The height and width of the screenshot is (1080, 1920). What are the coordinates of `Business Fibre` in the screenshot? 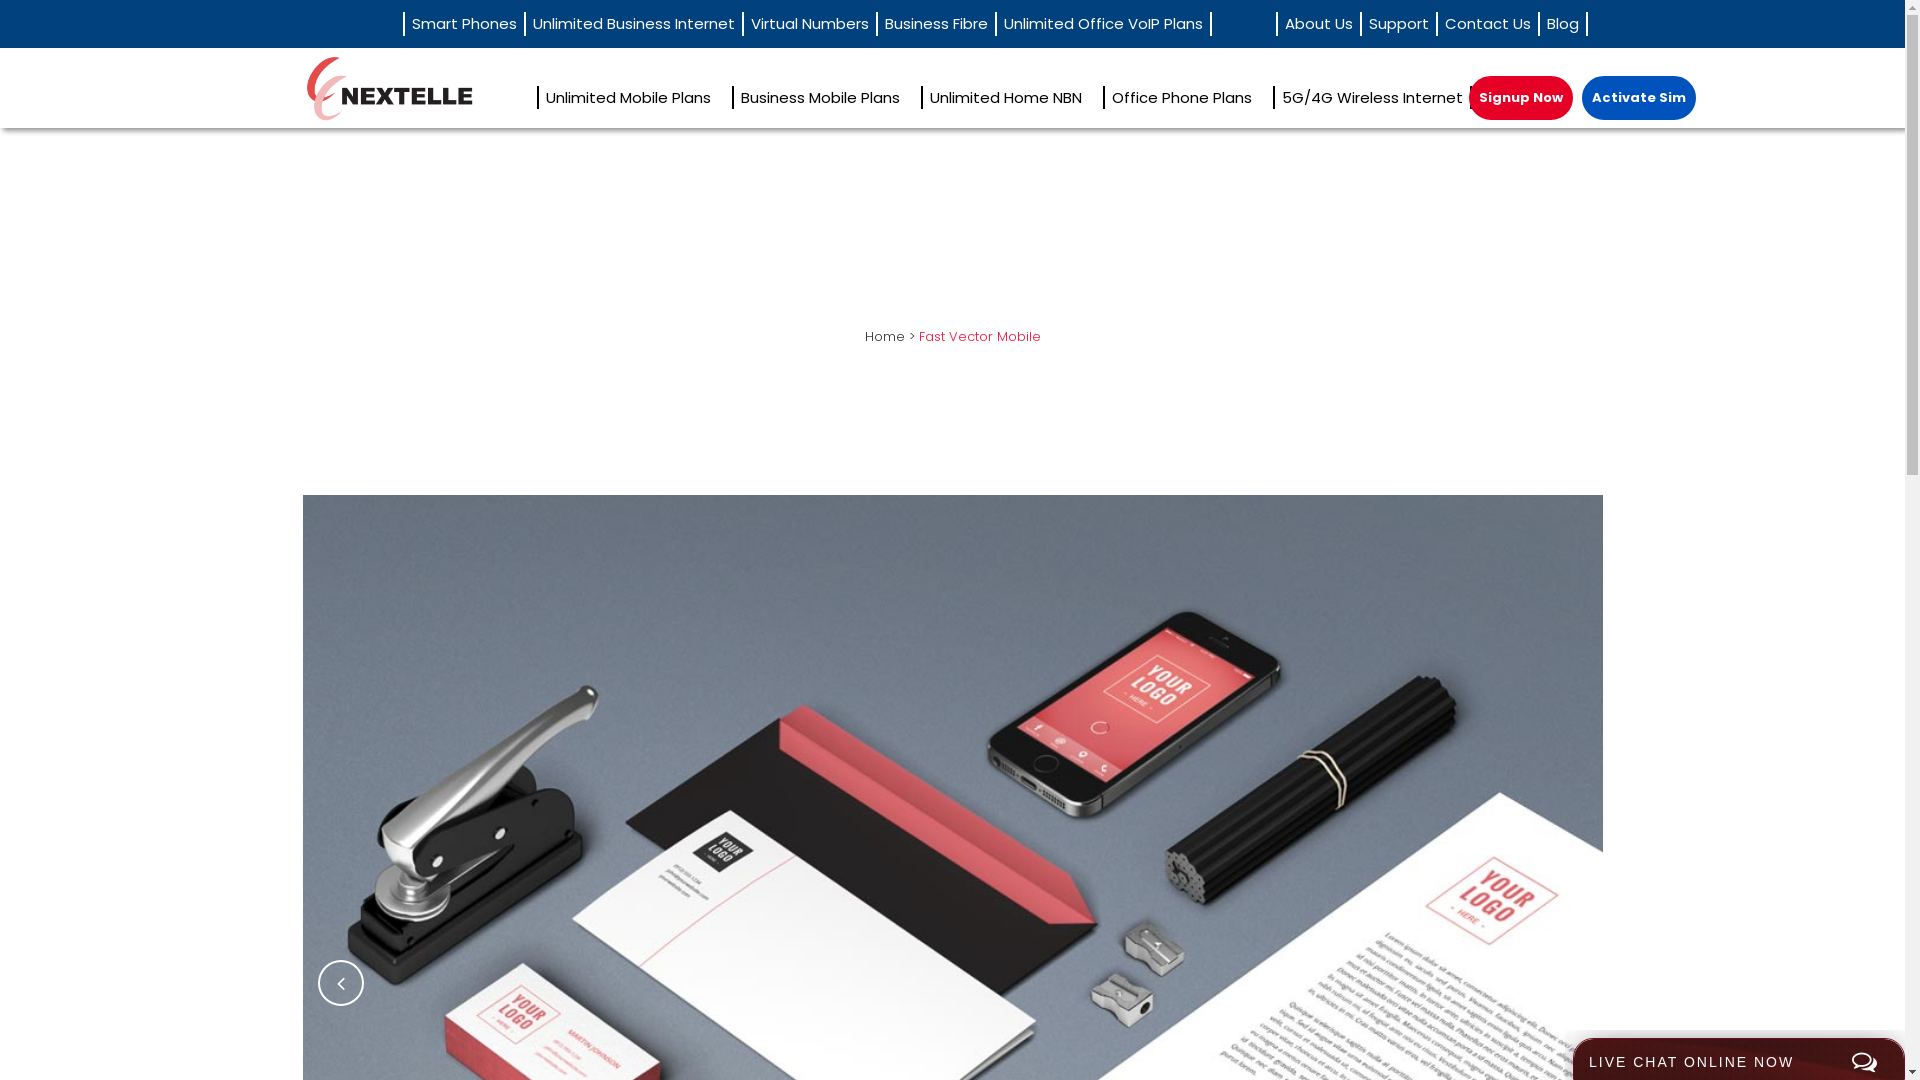 It's located at (935, 24).